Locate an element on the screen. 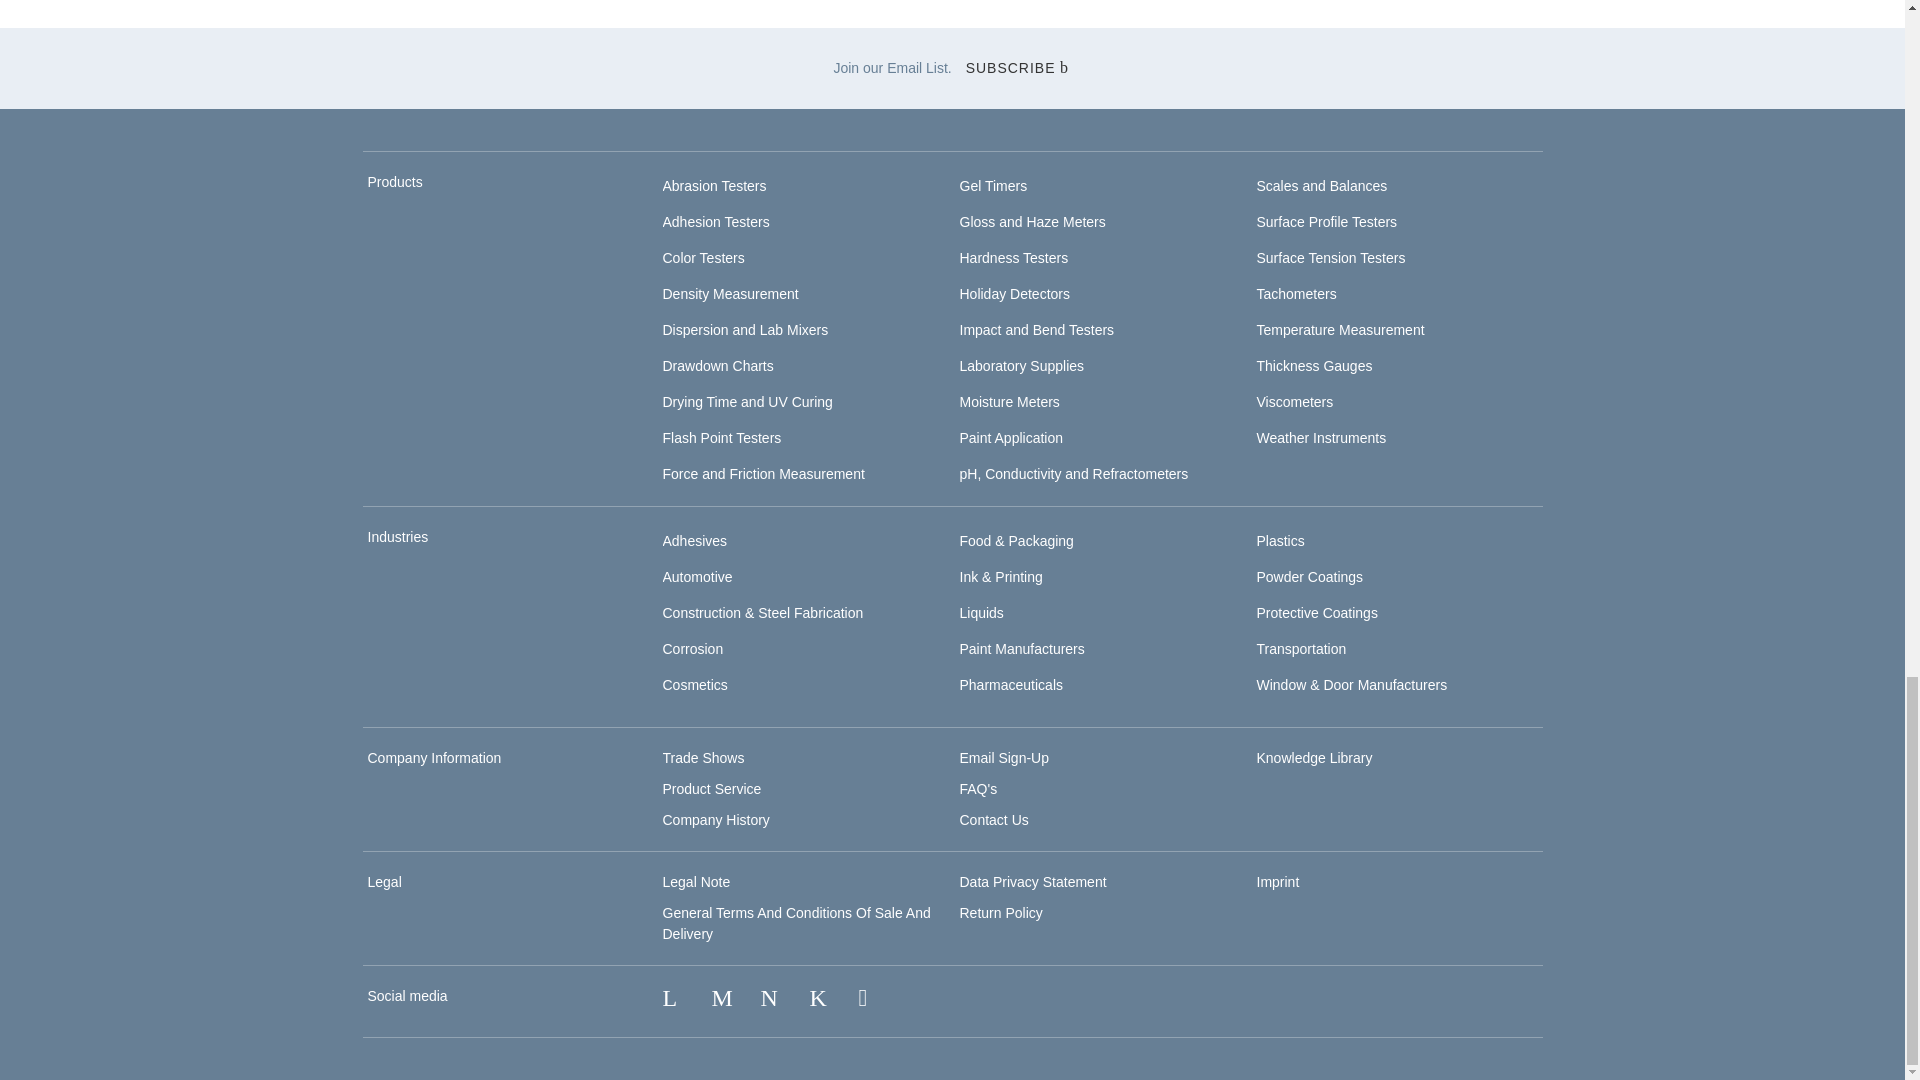  Contact Us is located at coordinates (994, 820).